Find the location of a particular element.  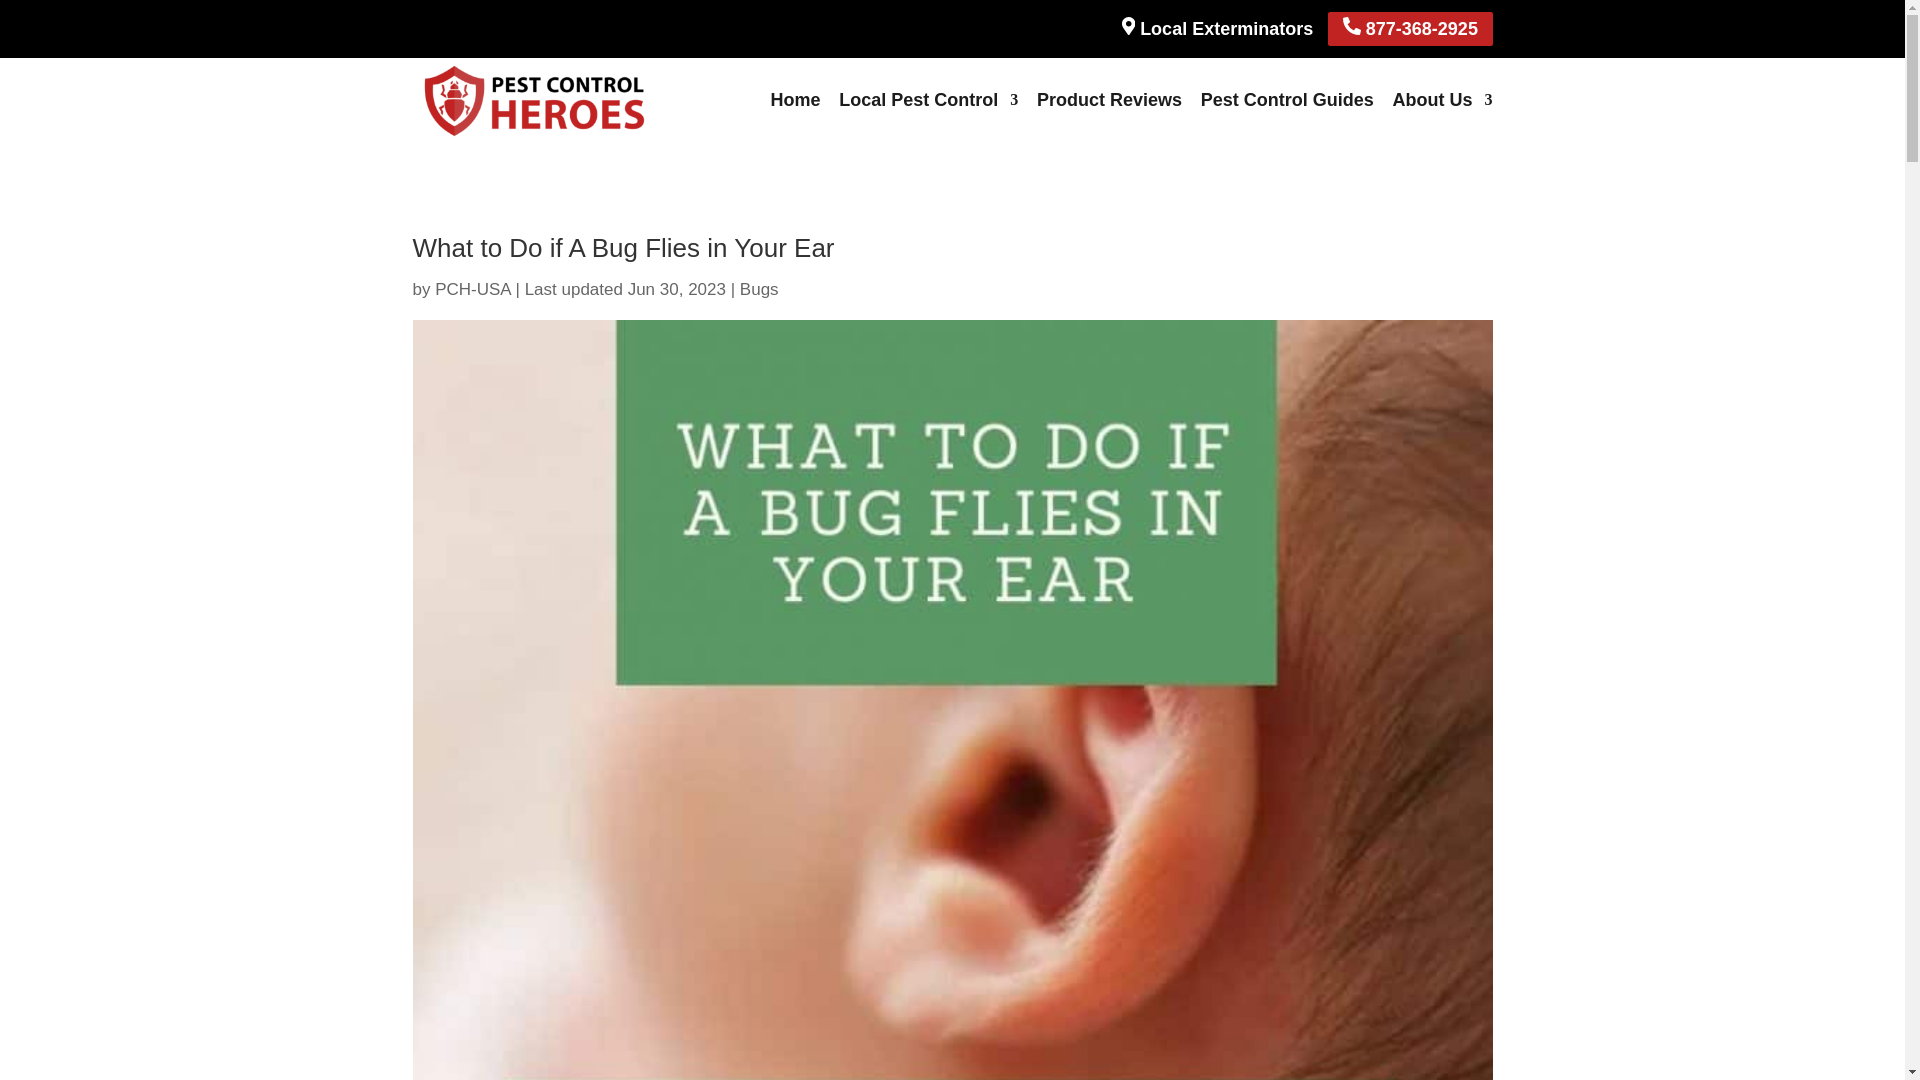

Local Pest Control is located at coordinates (928, 99).